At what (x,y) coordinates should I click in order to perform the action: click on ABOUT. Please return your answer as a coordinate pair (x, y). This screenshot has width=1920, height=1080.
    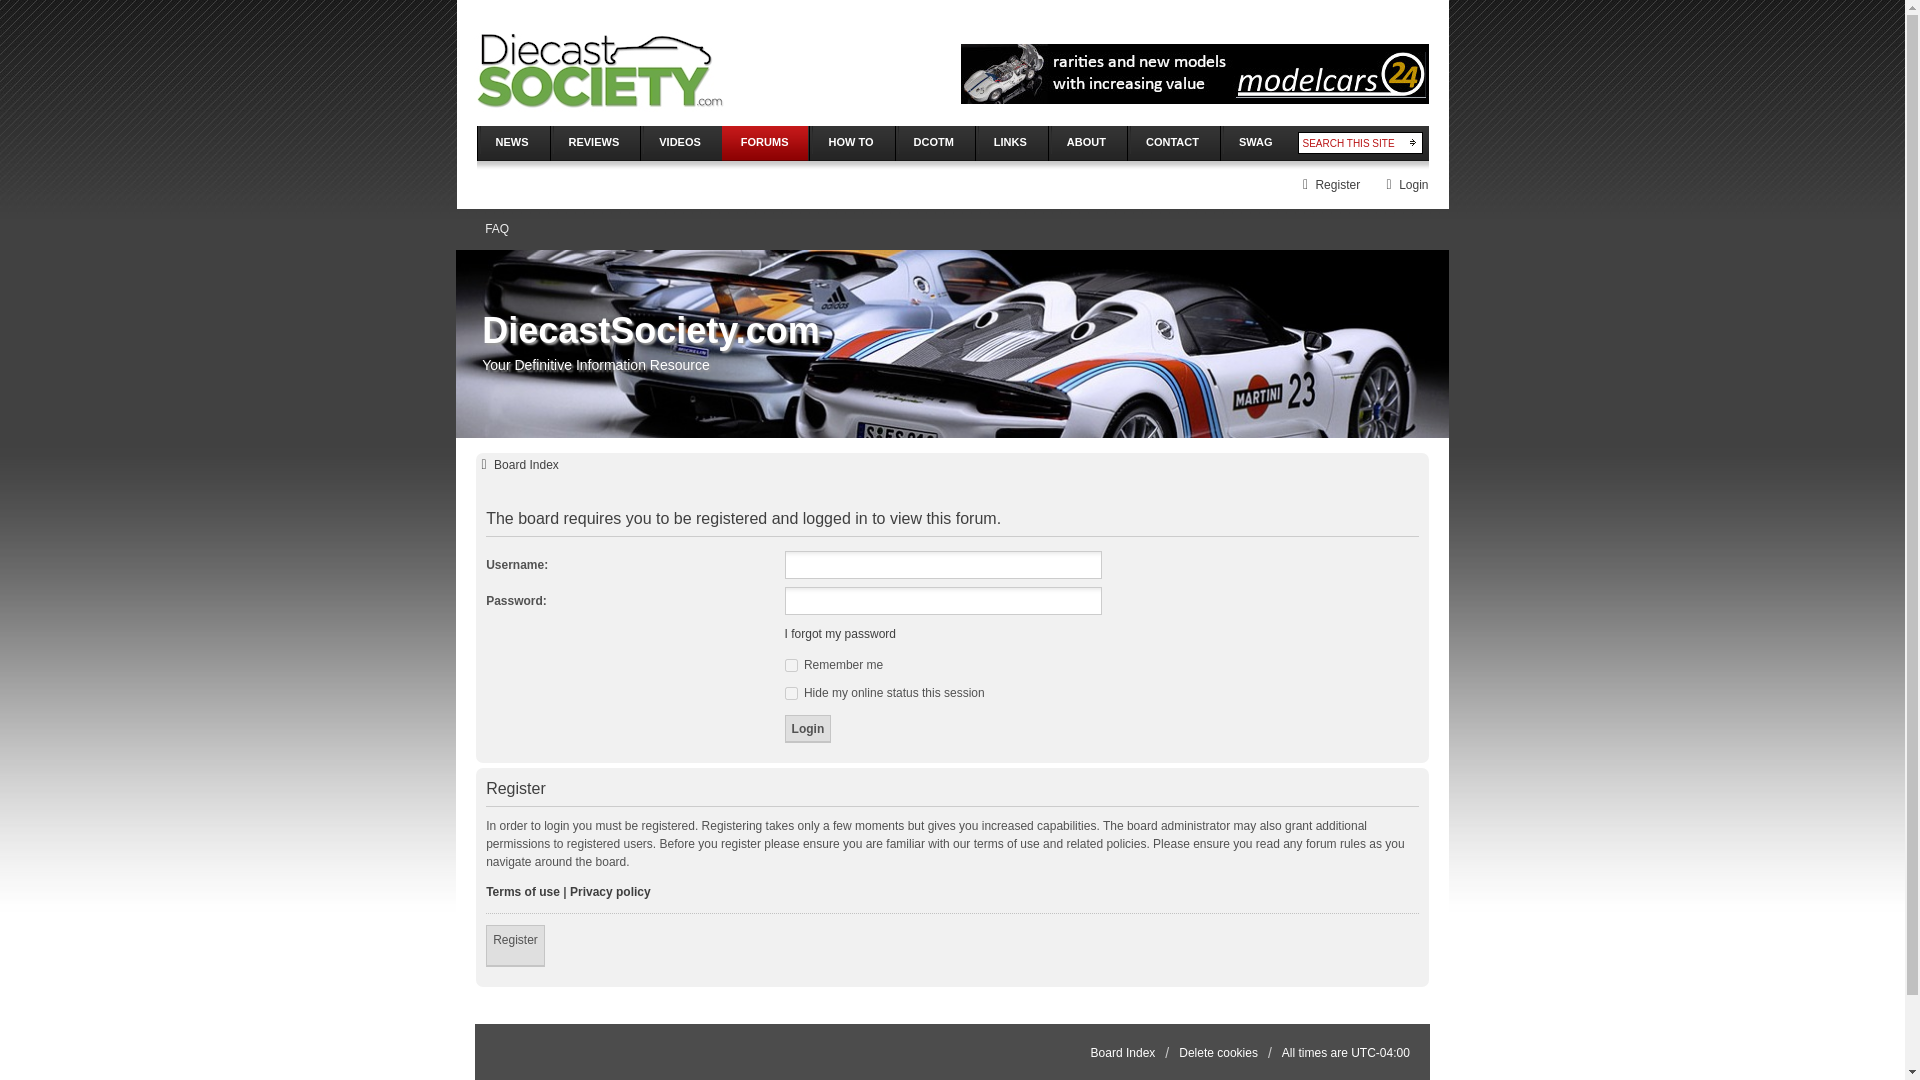
    Looking at the image, I should click on (1086, 143).